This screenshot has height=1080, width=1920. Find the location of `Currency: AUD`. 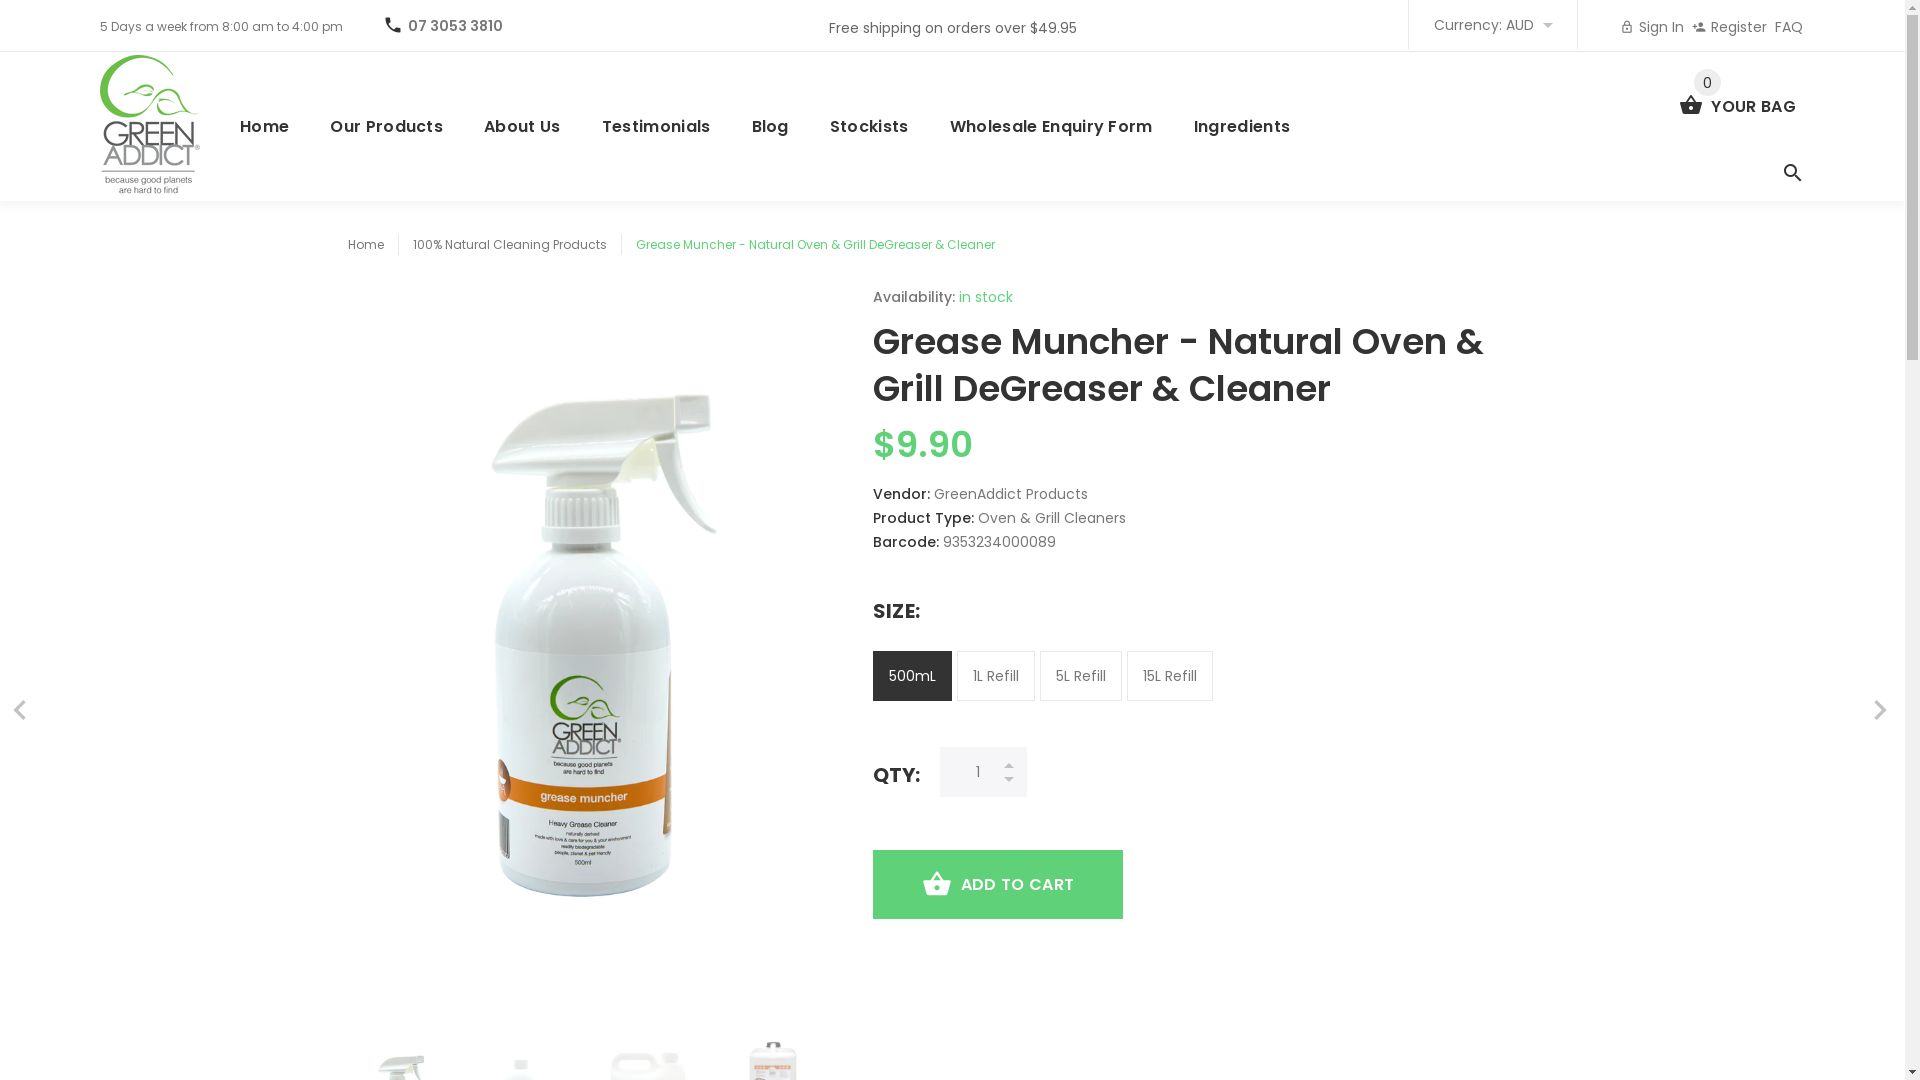

Currency: AUD is located at coordinates (1493, 24).